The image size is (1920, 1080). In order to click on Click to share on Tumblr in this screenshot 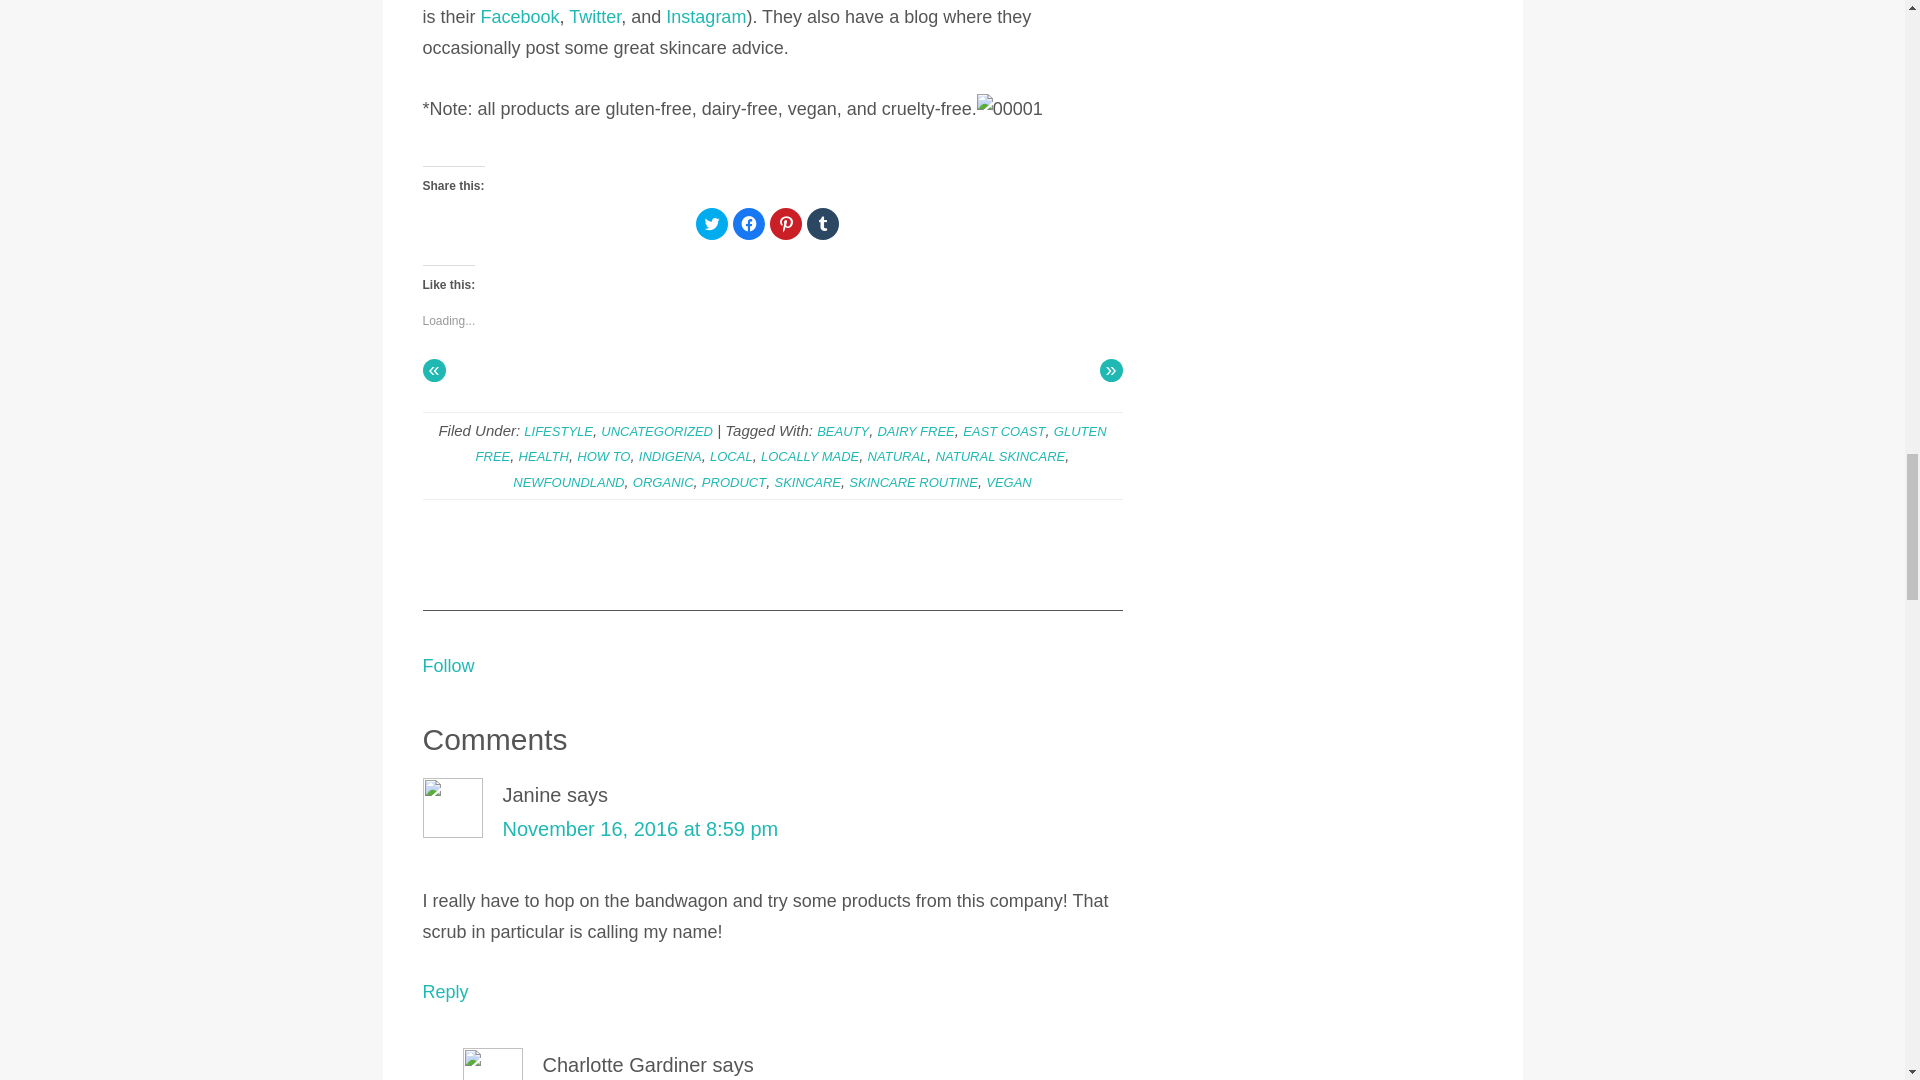, I will do `click(822, 224)`.